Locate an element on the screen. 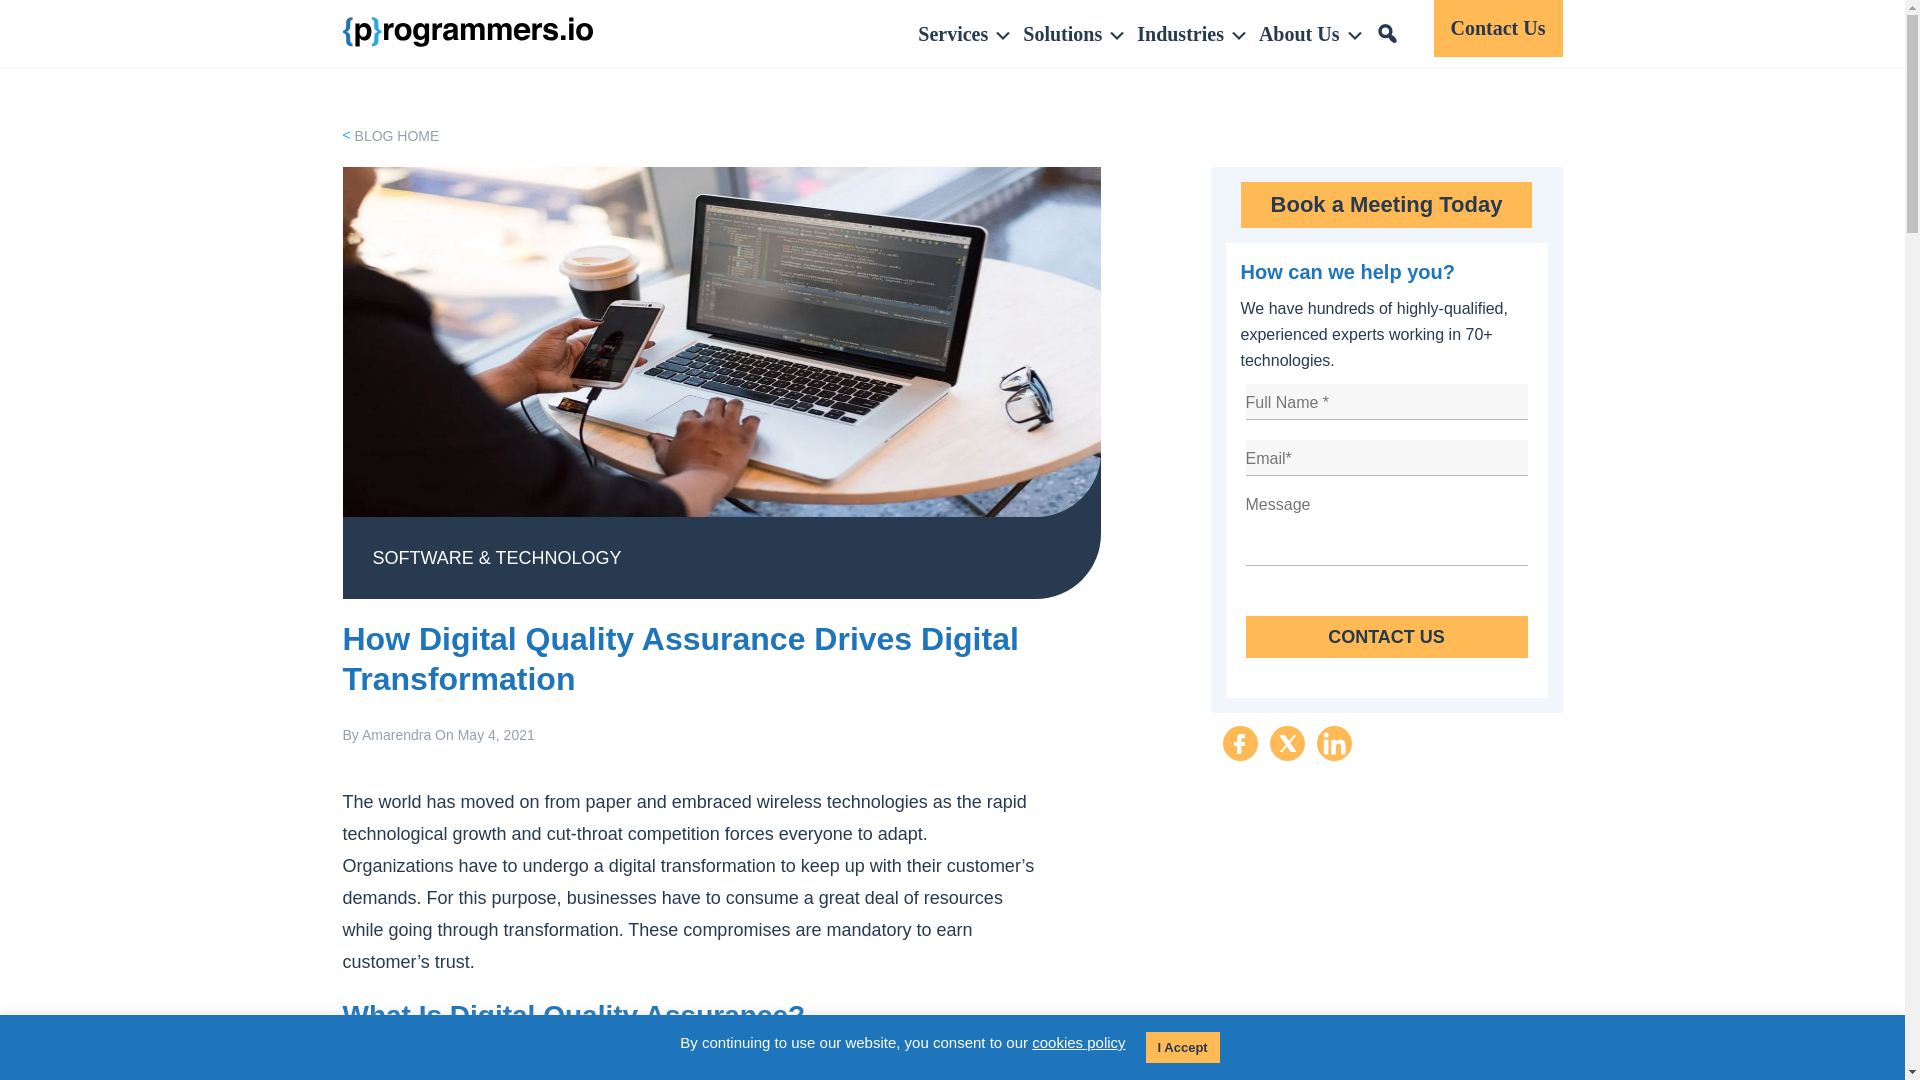 This screenshot has width=1920, height=1080. Twitter is located at coordinates (1287, 743).